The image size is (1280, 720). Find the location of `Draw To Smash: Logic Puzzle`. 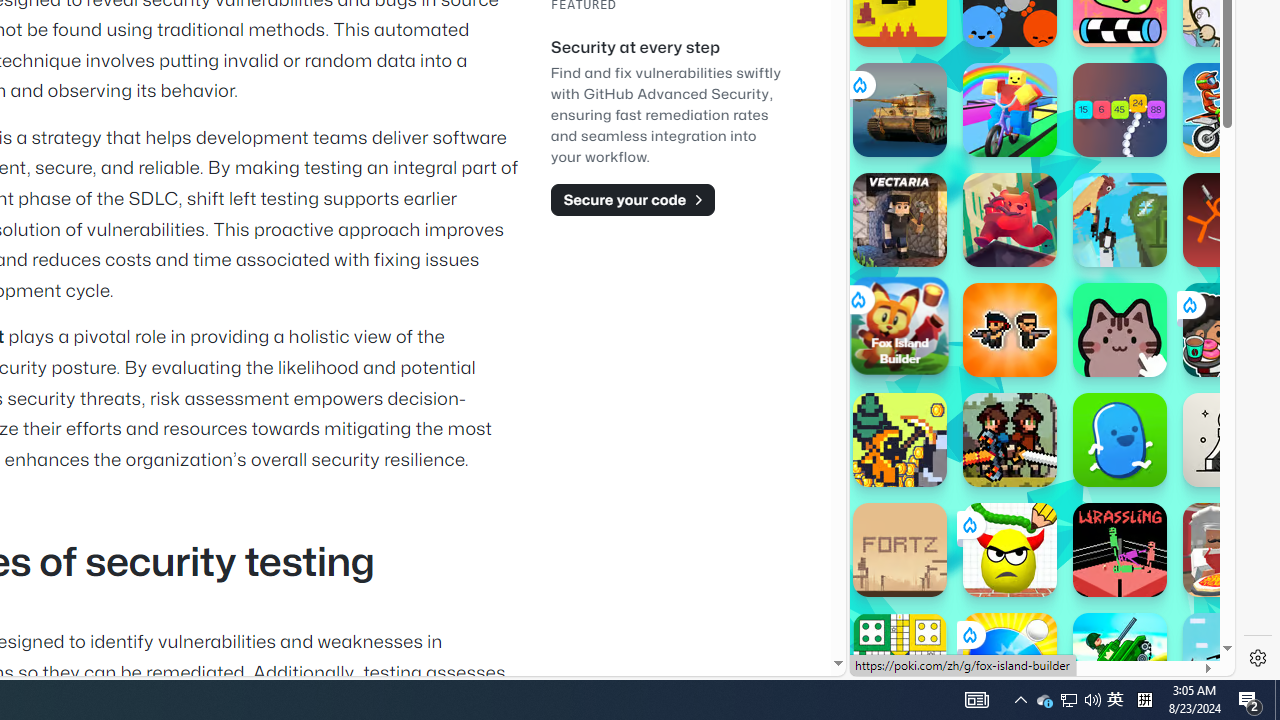

Draw To Smash: Logic Puzzle is located at coordinates (1010, 550).